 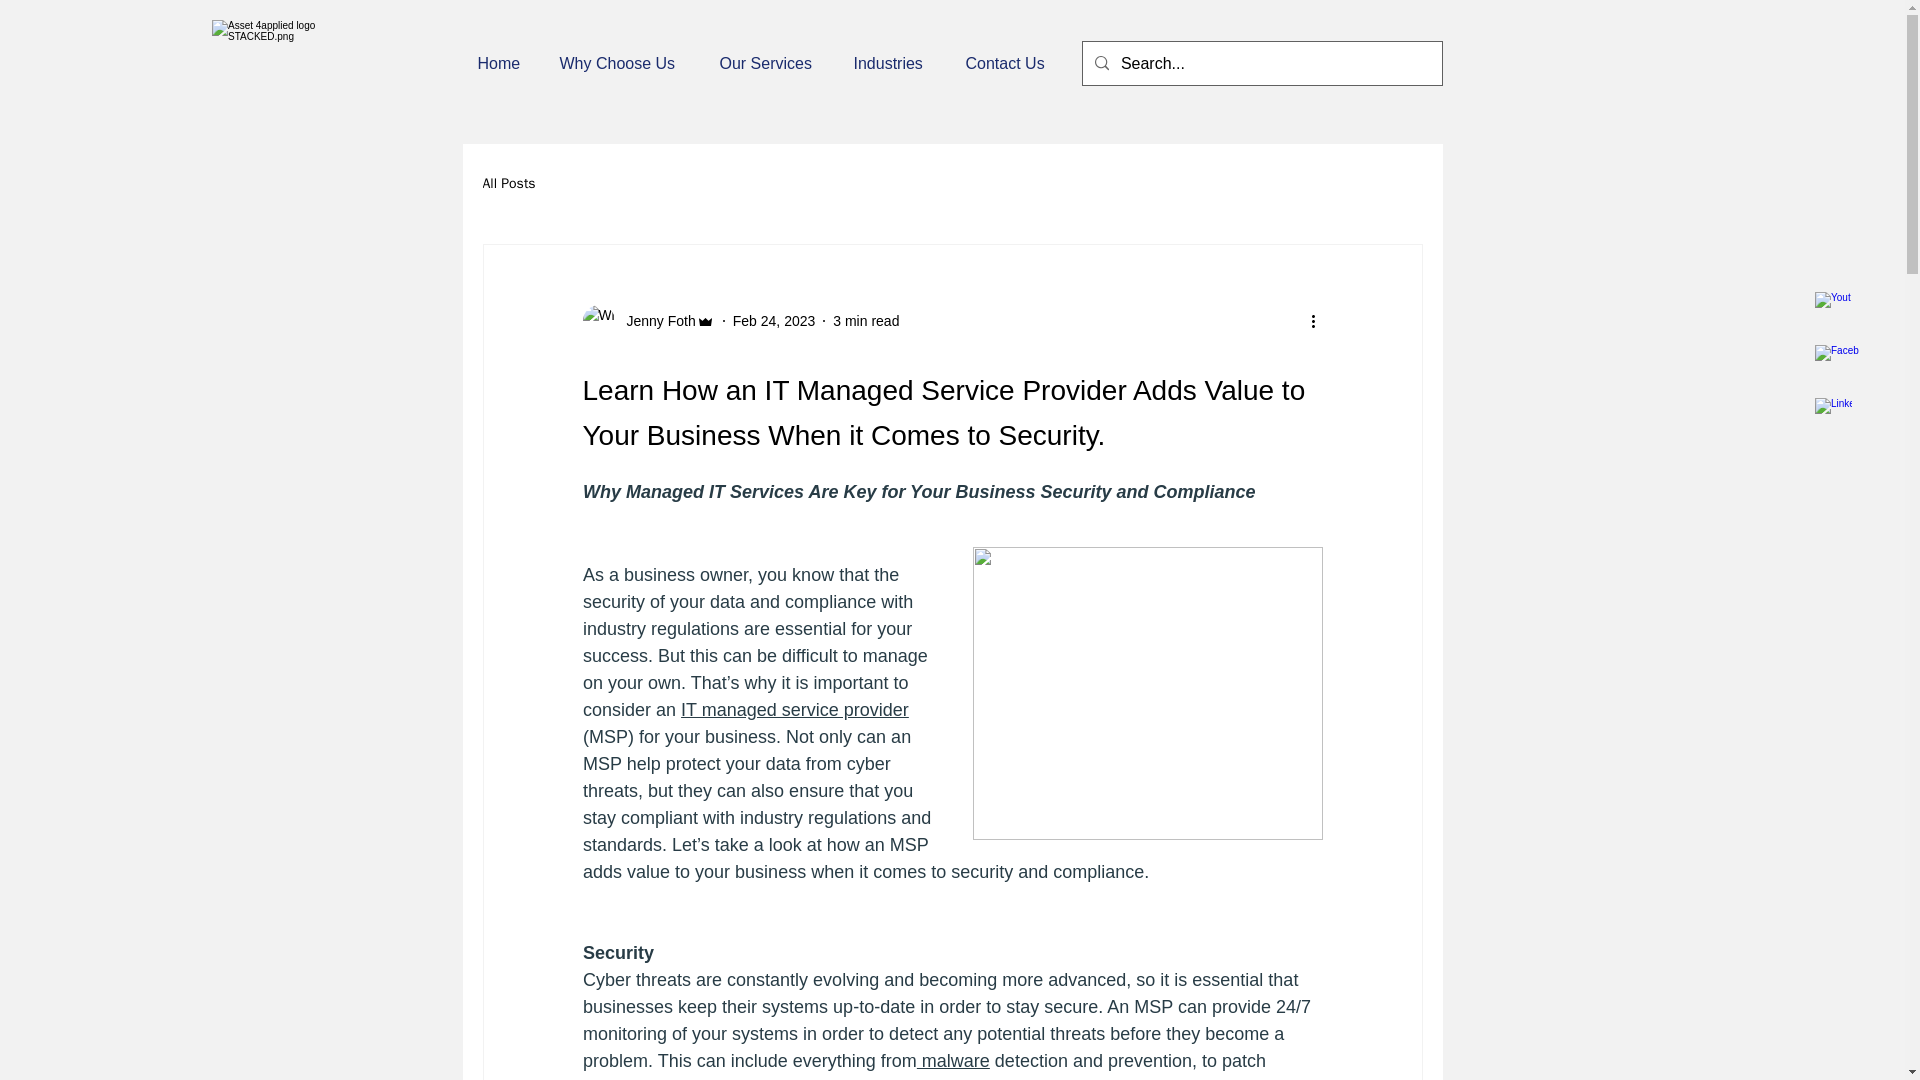 What do you see at coordinates (894, 63) in the screenshot?
I see `Industries` at bounding box center [894, 63].